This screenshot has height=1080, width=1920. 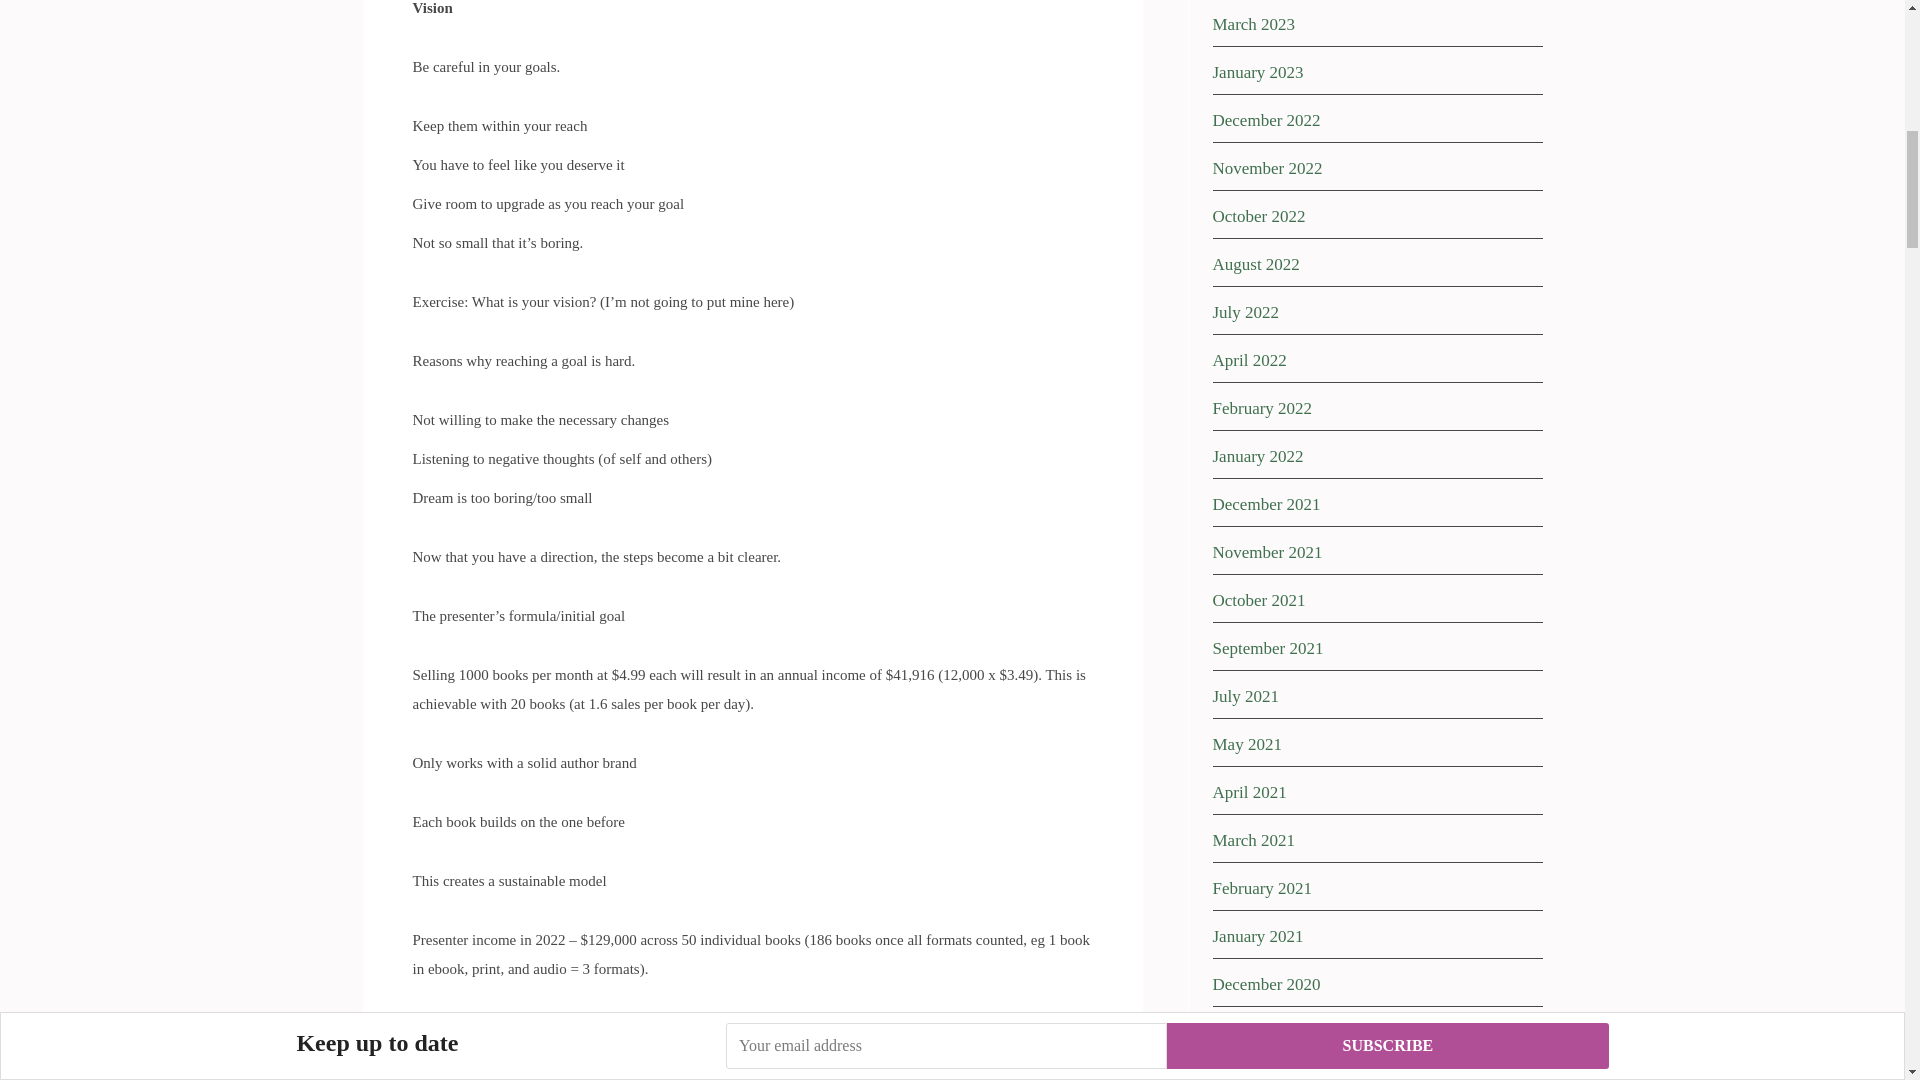 I want to click on October 2022, so click(x=1258, y=216).